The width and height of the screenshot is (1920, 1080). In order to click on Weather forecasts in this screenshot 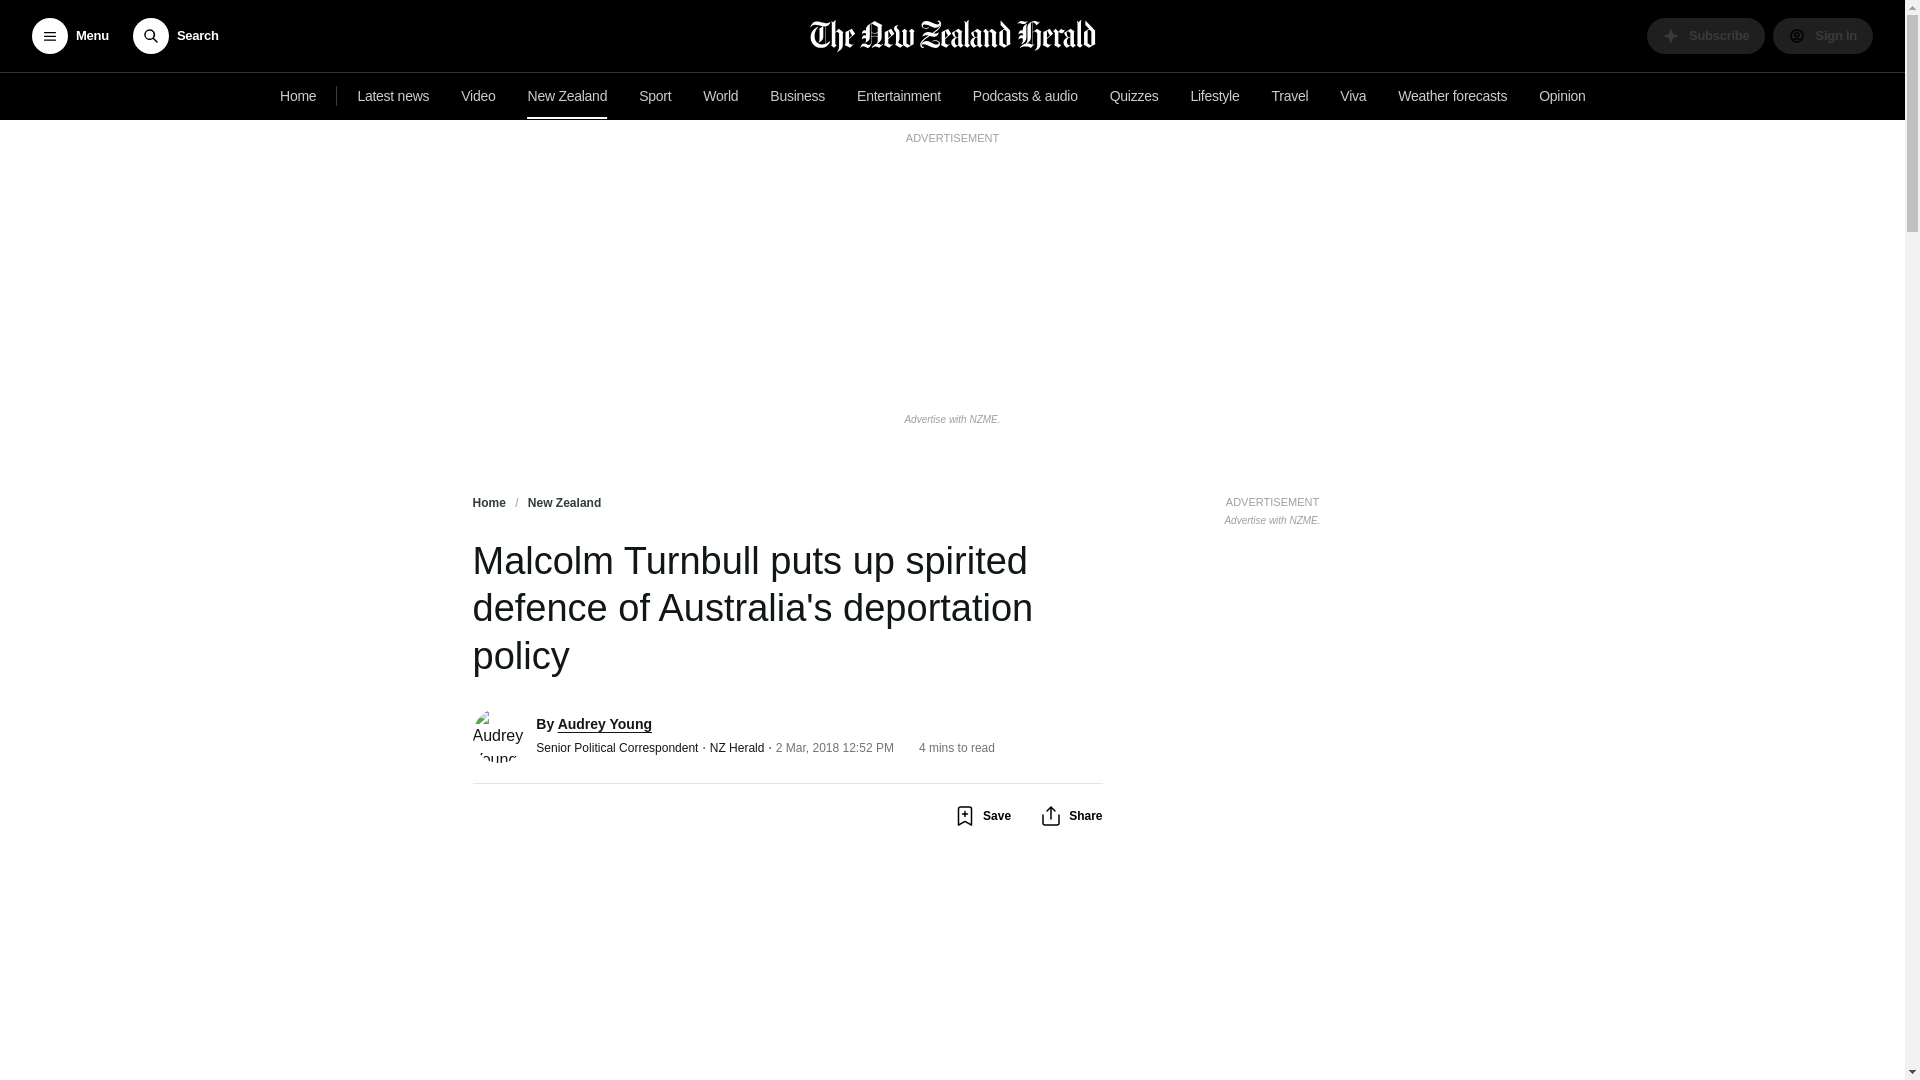, I will do `click(1452, 96)`.